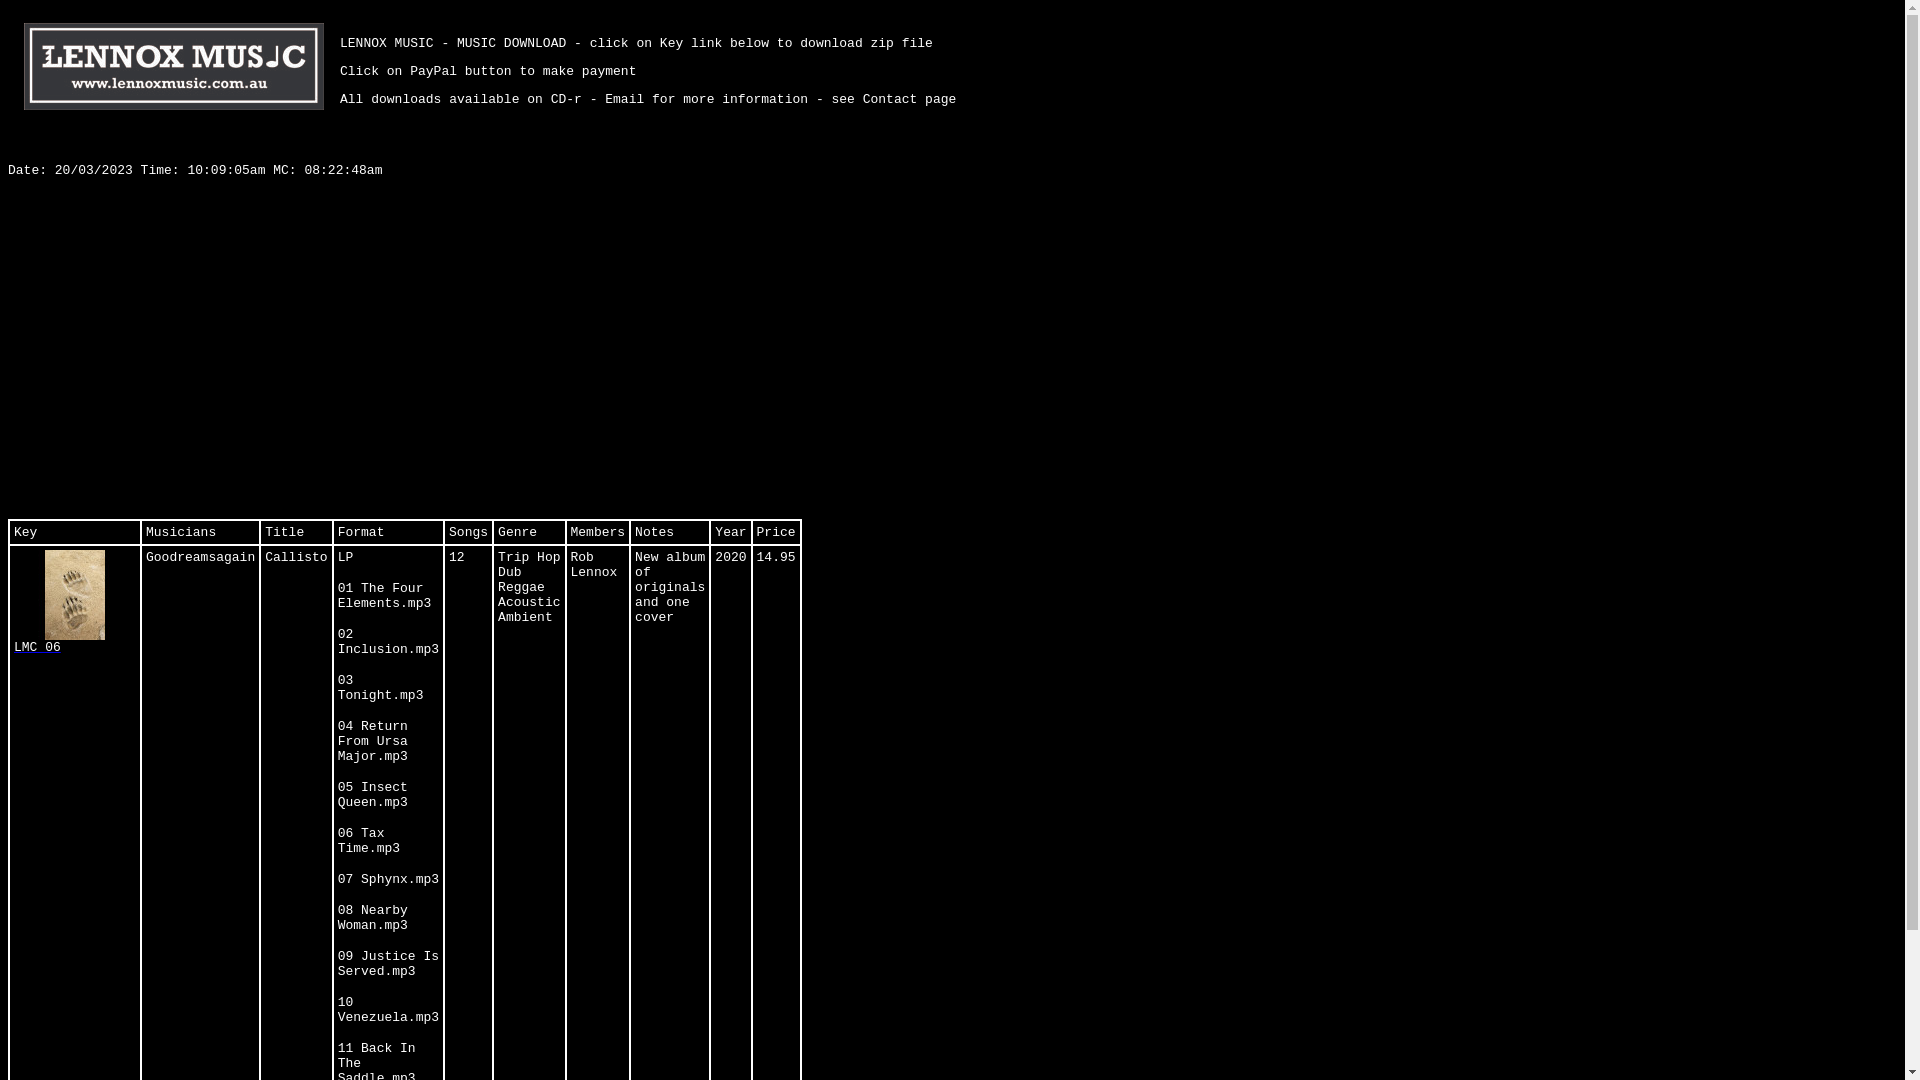 This screenshot has width=1920, height=1080. I want to click on LENNOX MUSIC, so click(174, 66).